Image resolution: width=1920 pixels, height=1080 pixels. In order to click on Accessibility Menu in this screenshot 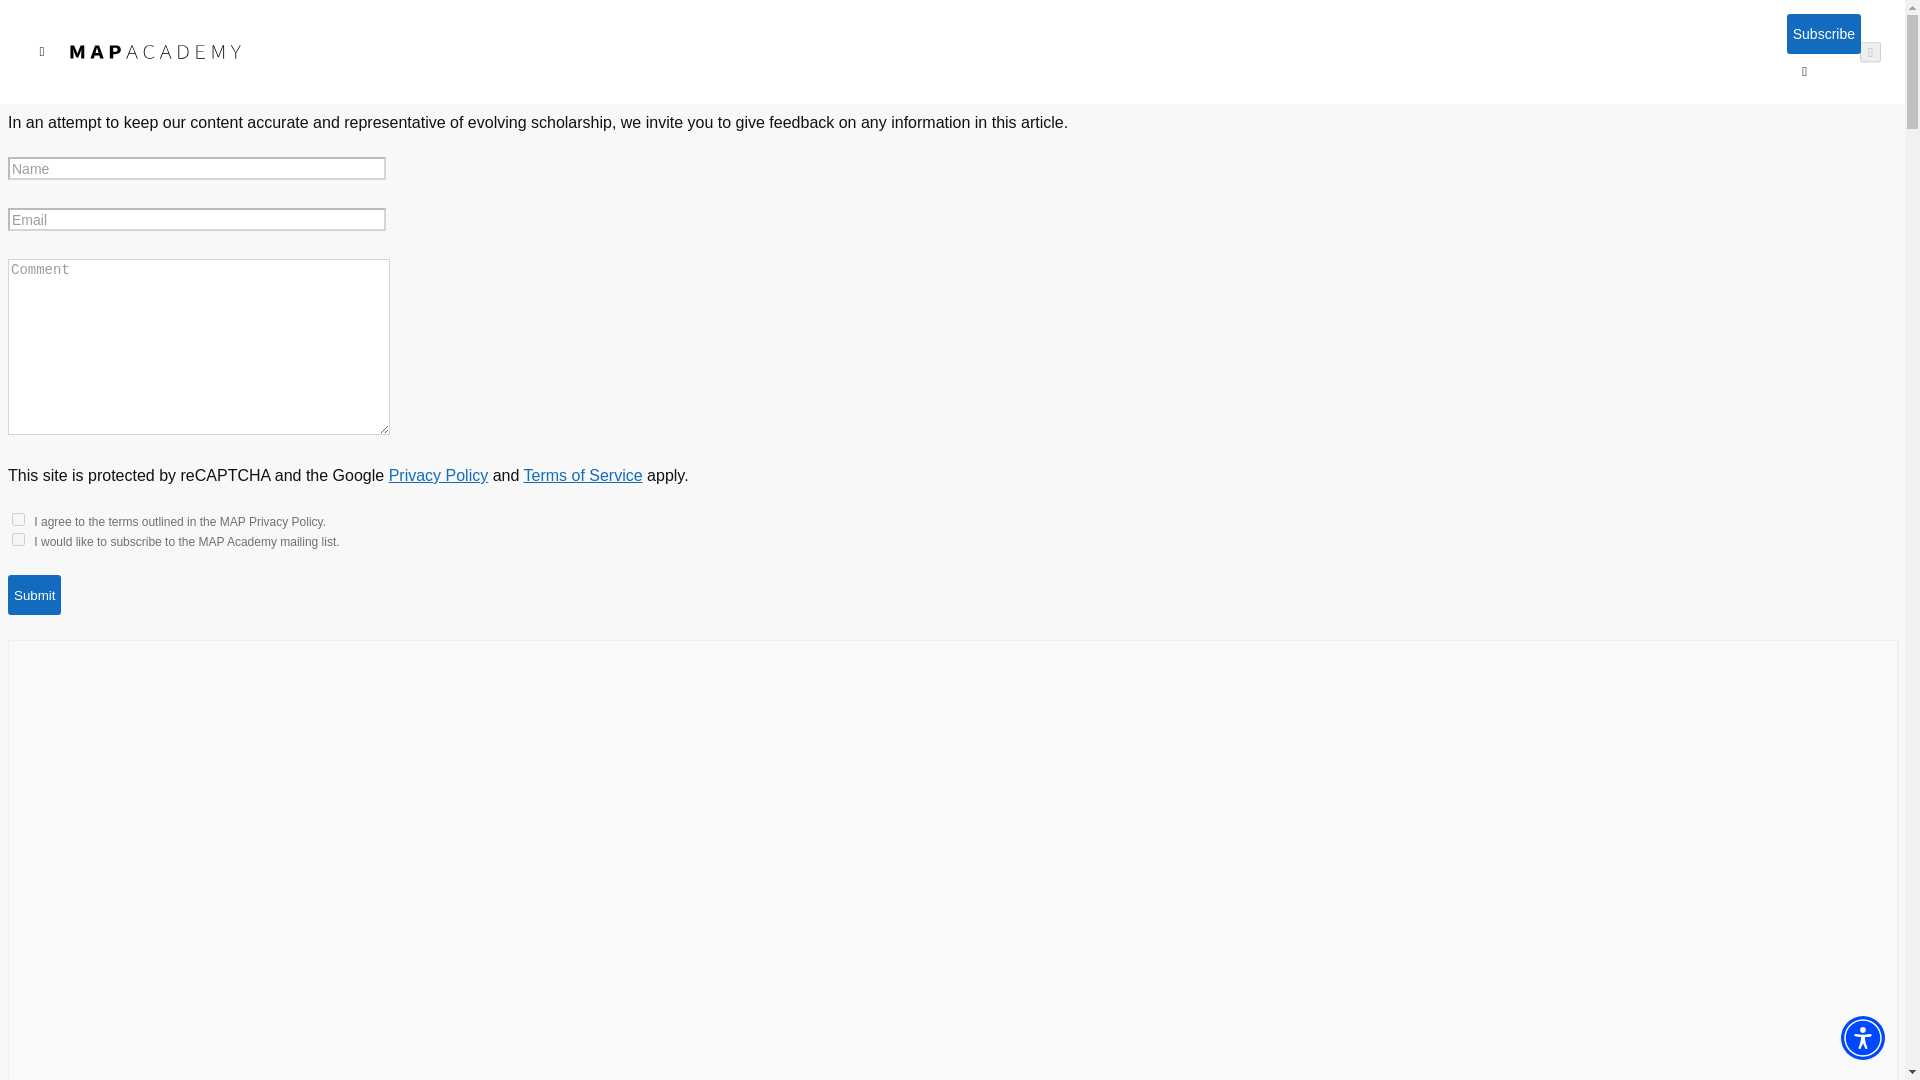, I will do `click(1863, 1038)`.